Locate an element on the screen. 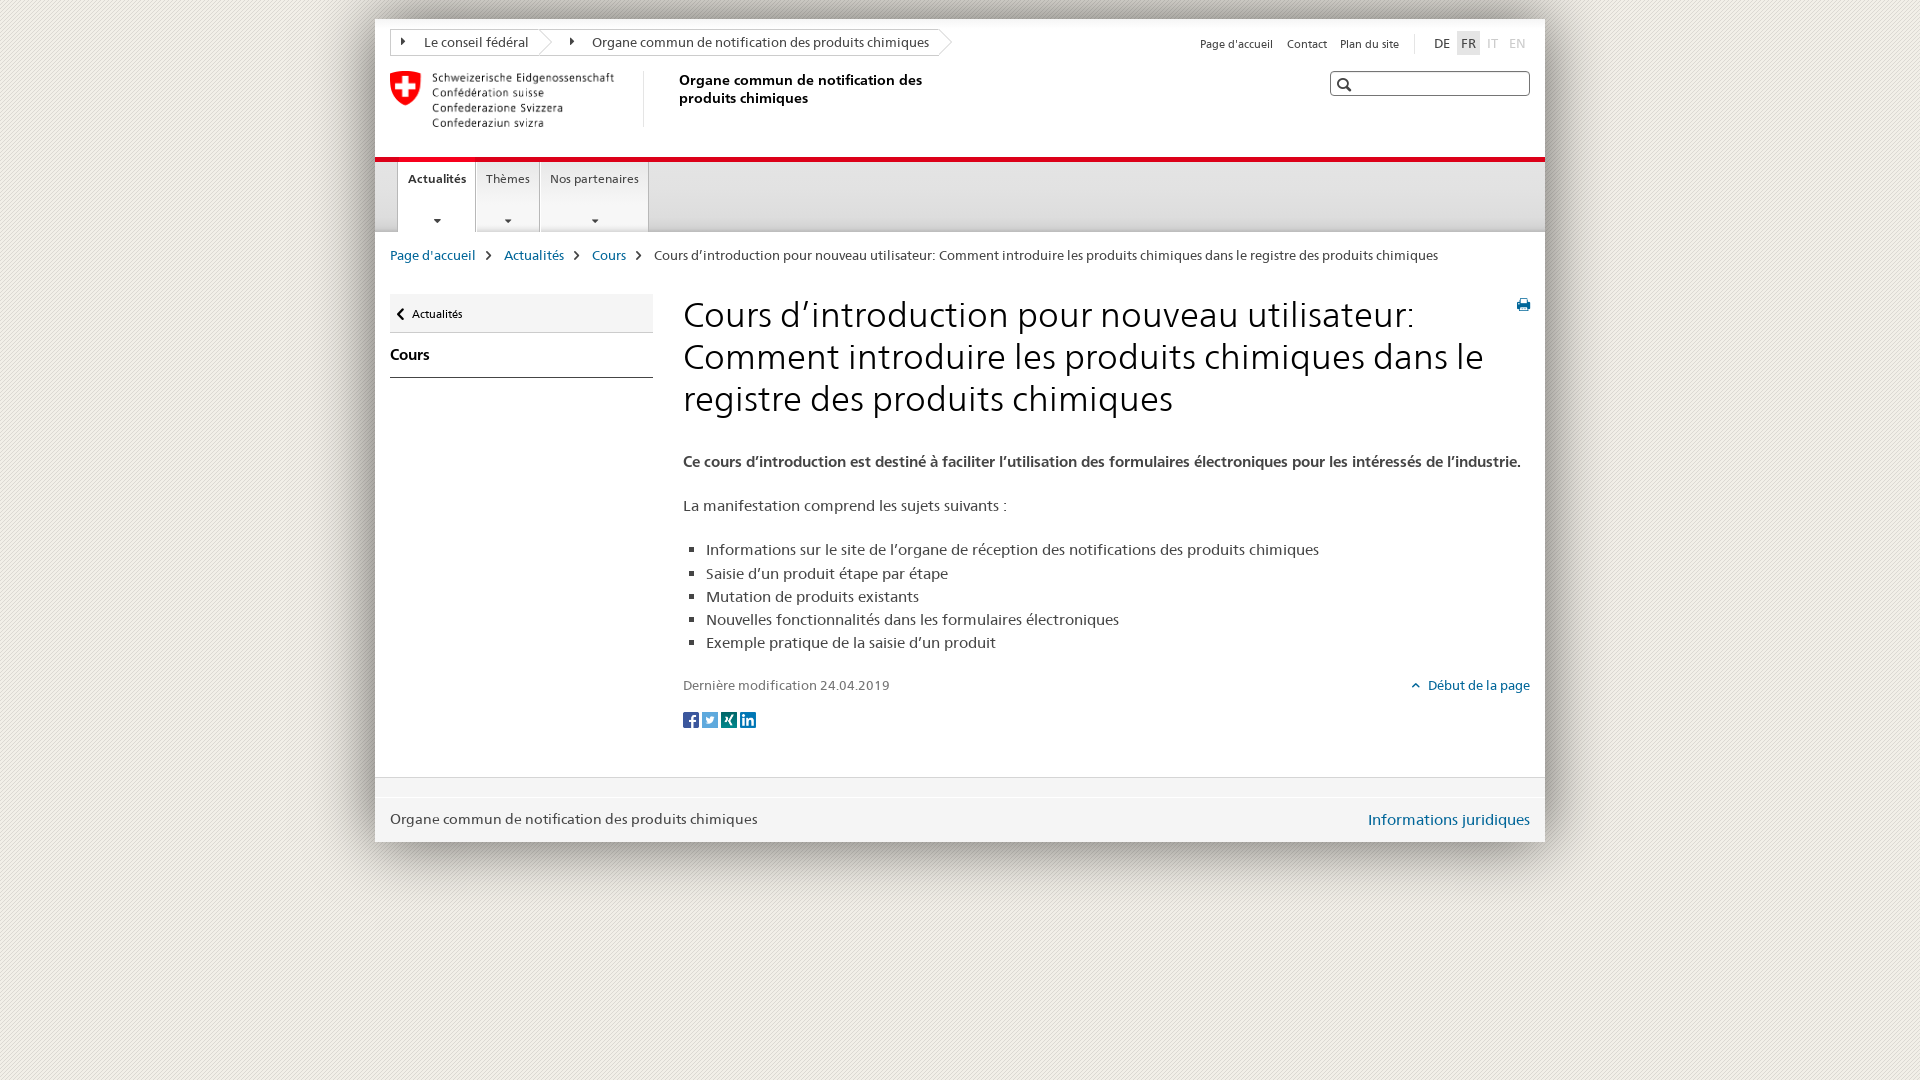 Image resolution: width=1920 pixels, height=1080 pixels. Cours is located at coordinates (522, 355).